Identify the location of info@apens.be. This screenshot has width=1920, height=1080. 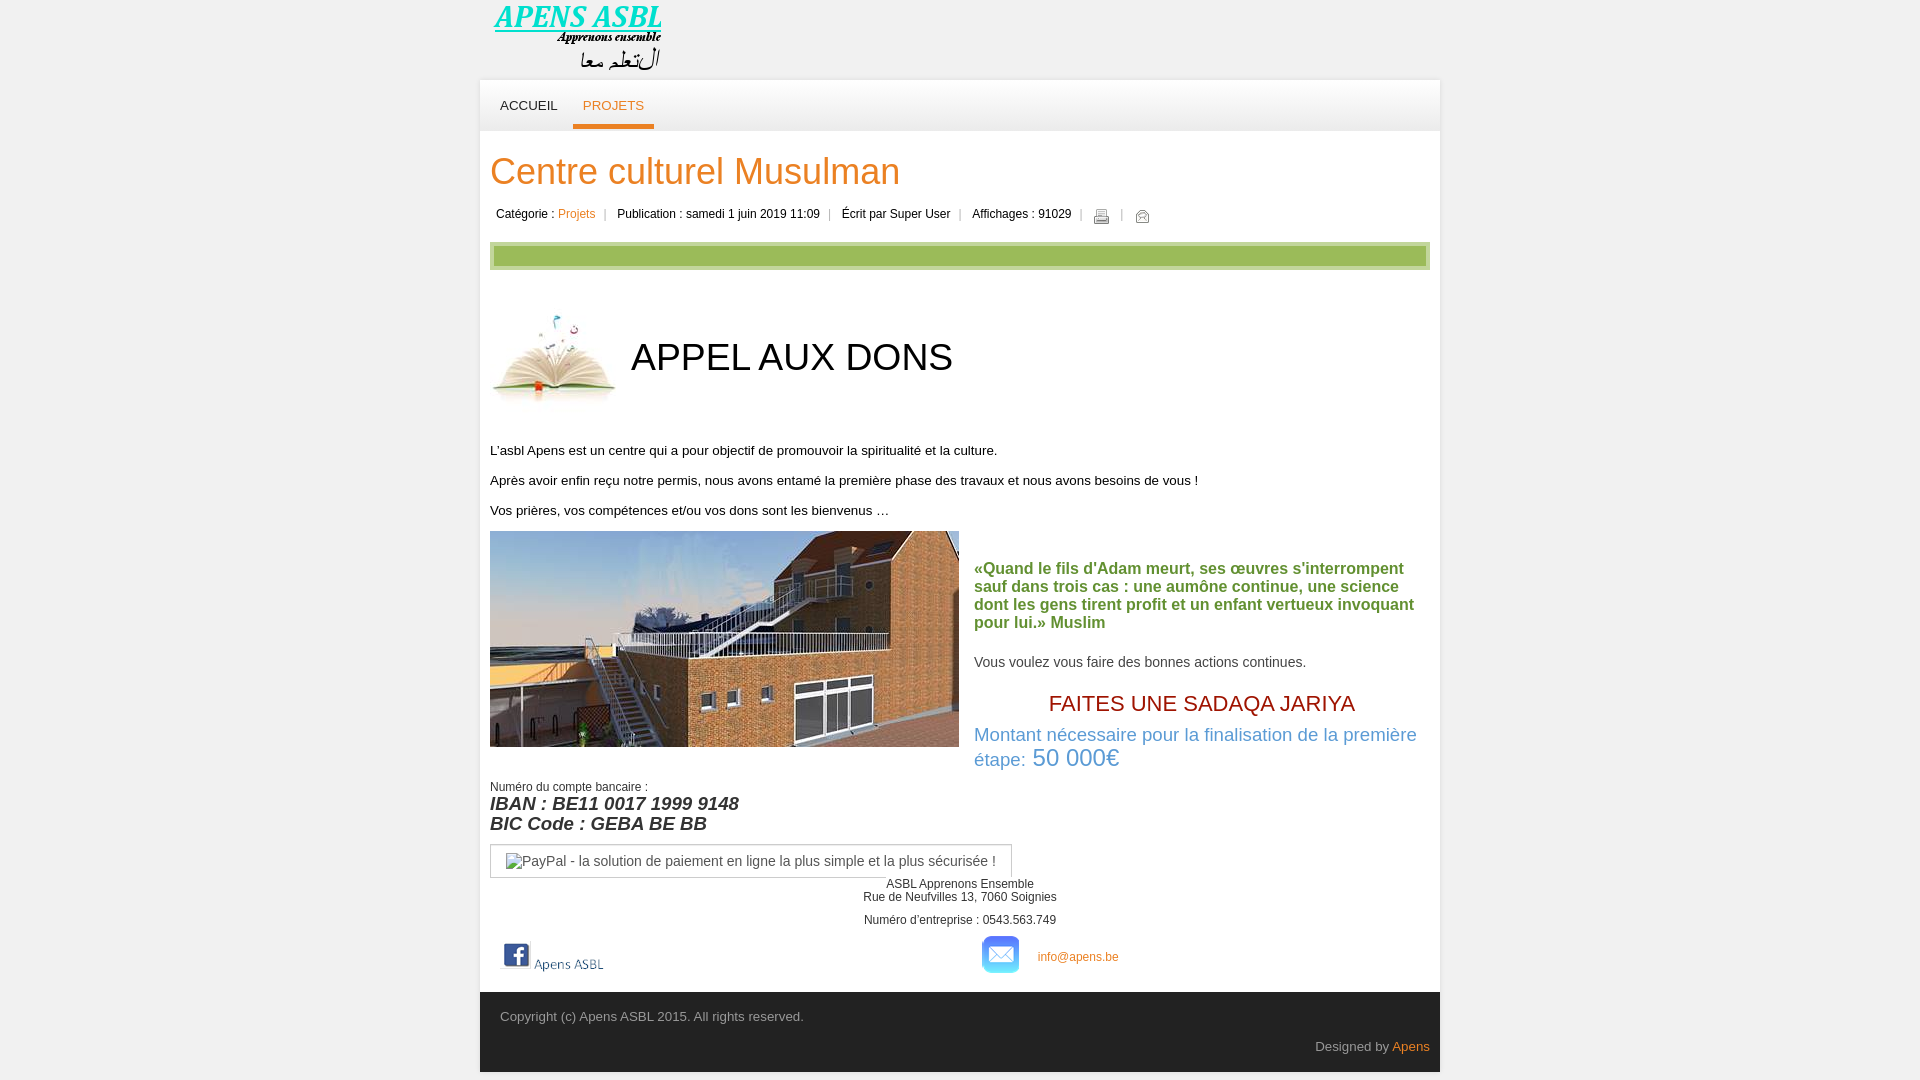
(1078, 957).